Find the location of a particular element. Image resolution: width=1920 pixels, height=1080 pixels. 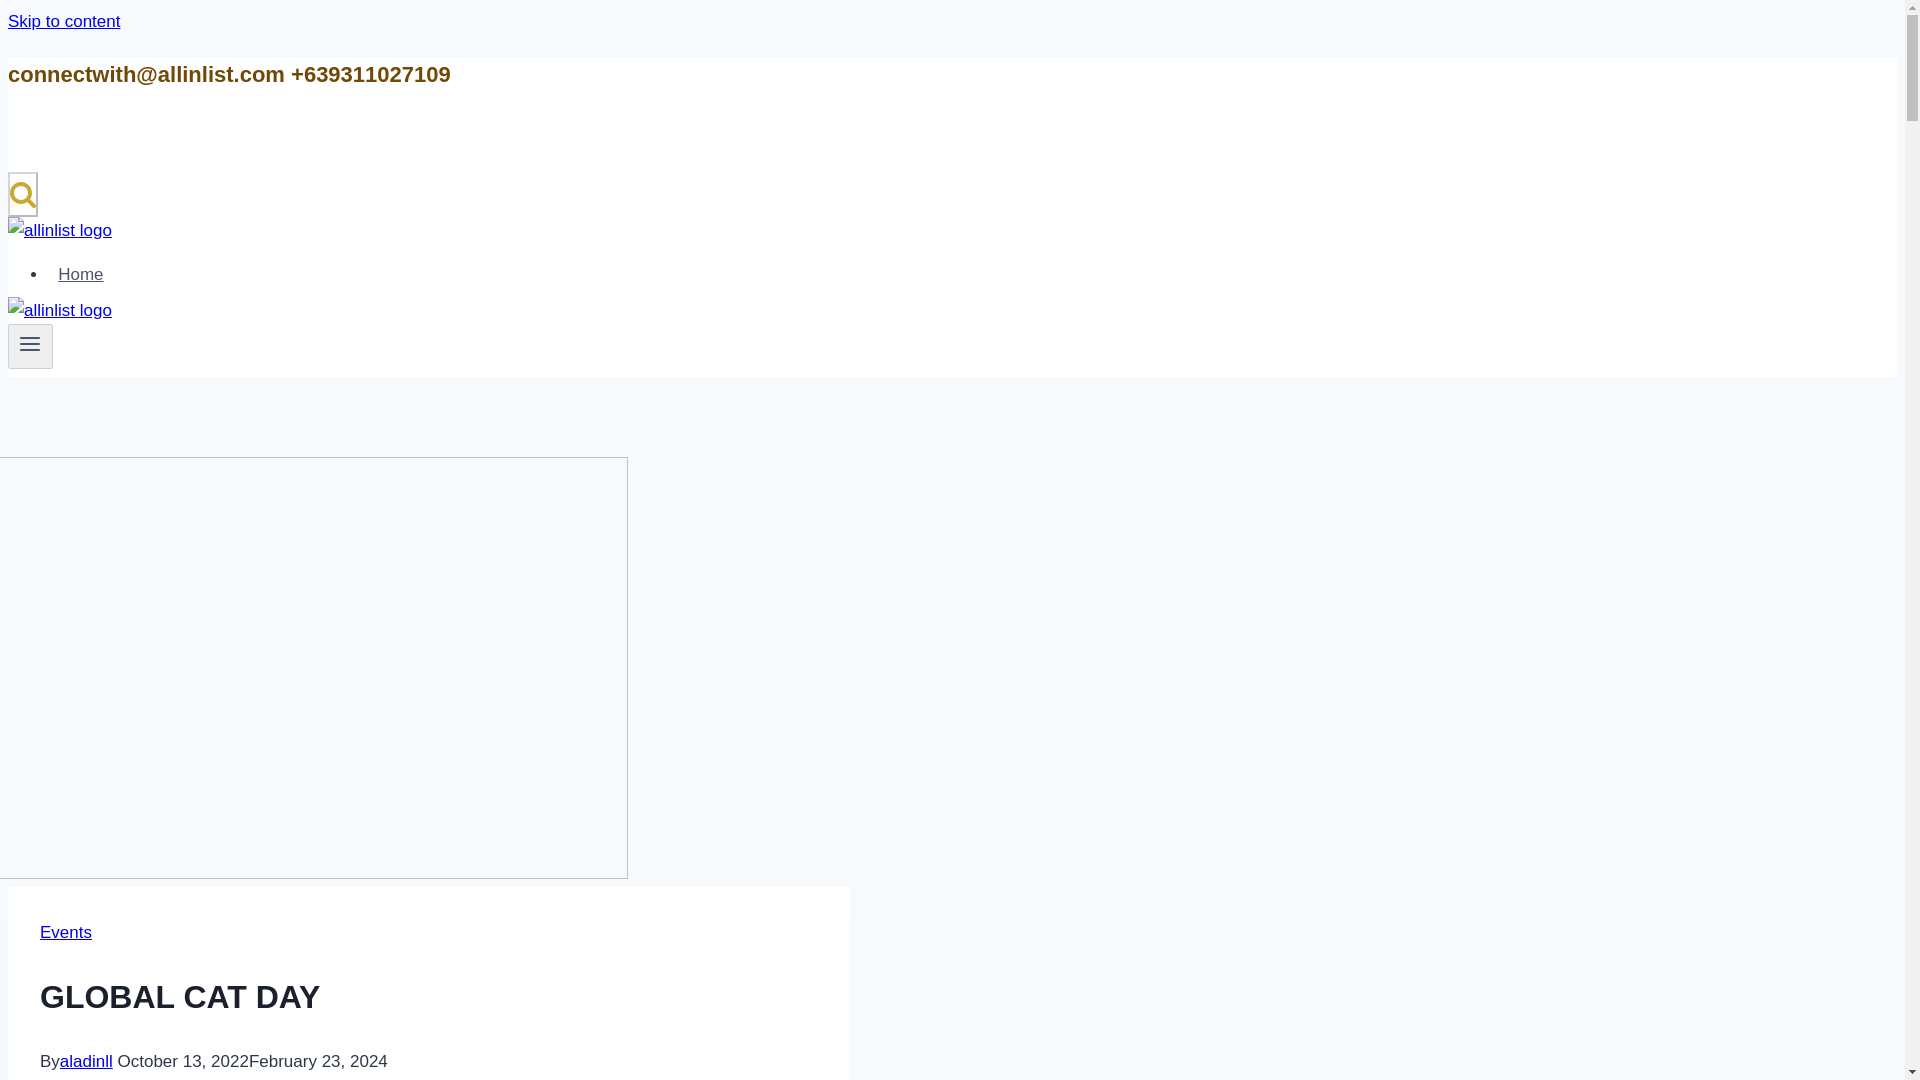

Toggle Menu is located at coordinates (30, 344).